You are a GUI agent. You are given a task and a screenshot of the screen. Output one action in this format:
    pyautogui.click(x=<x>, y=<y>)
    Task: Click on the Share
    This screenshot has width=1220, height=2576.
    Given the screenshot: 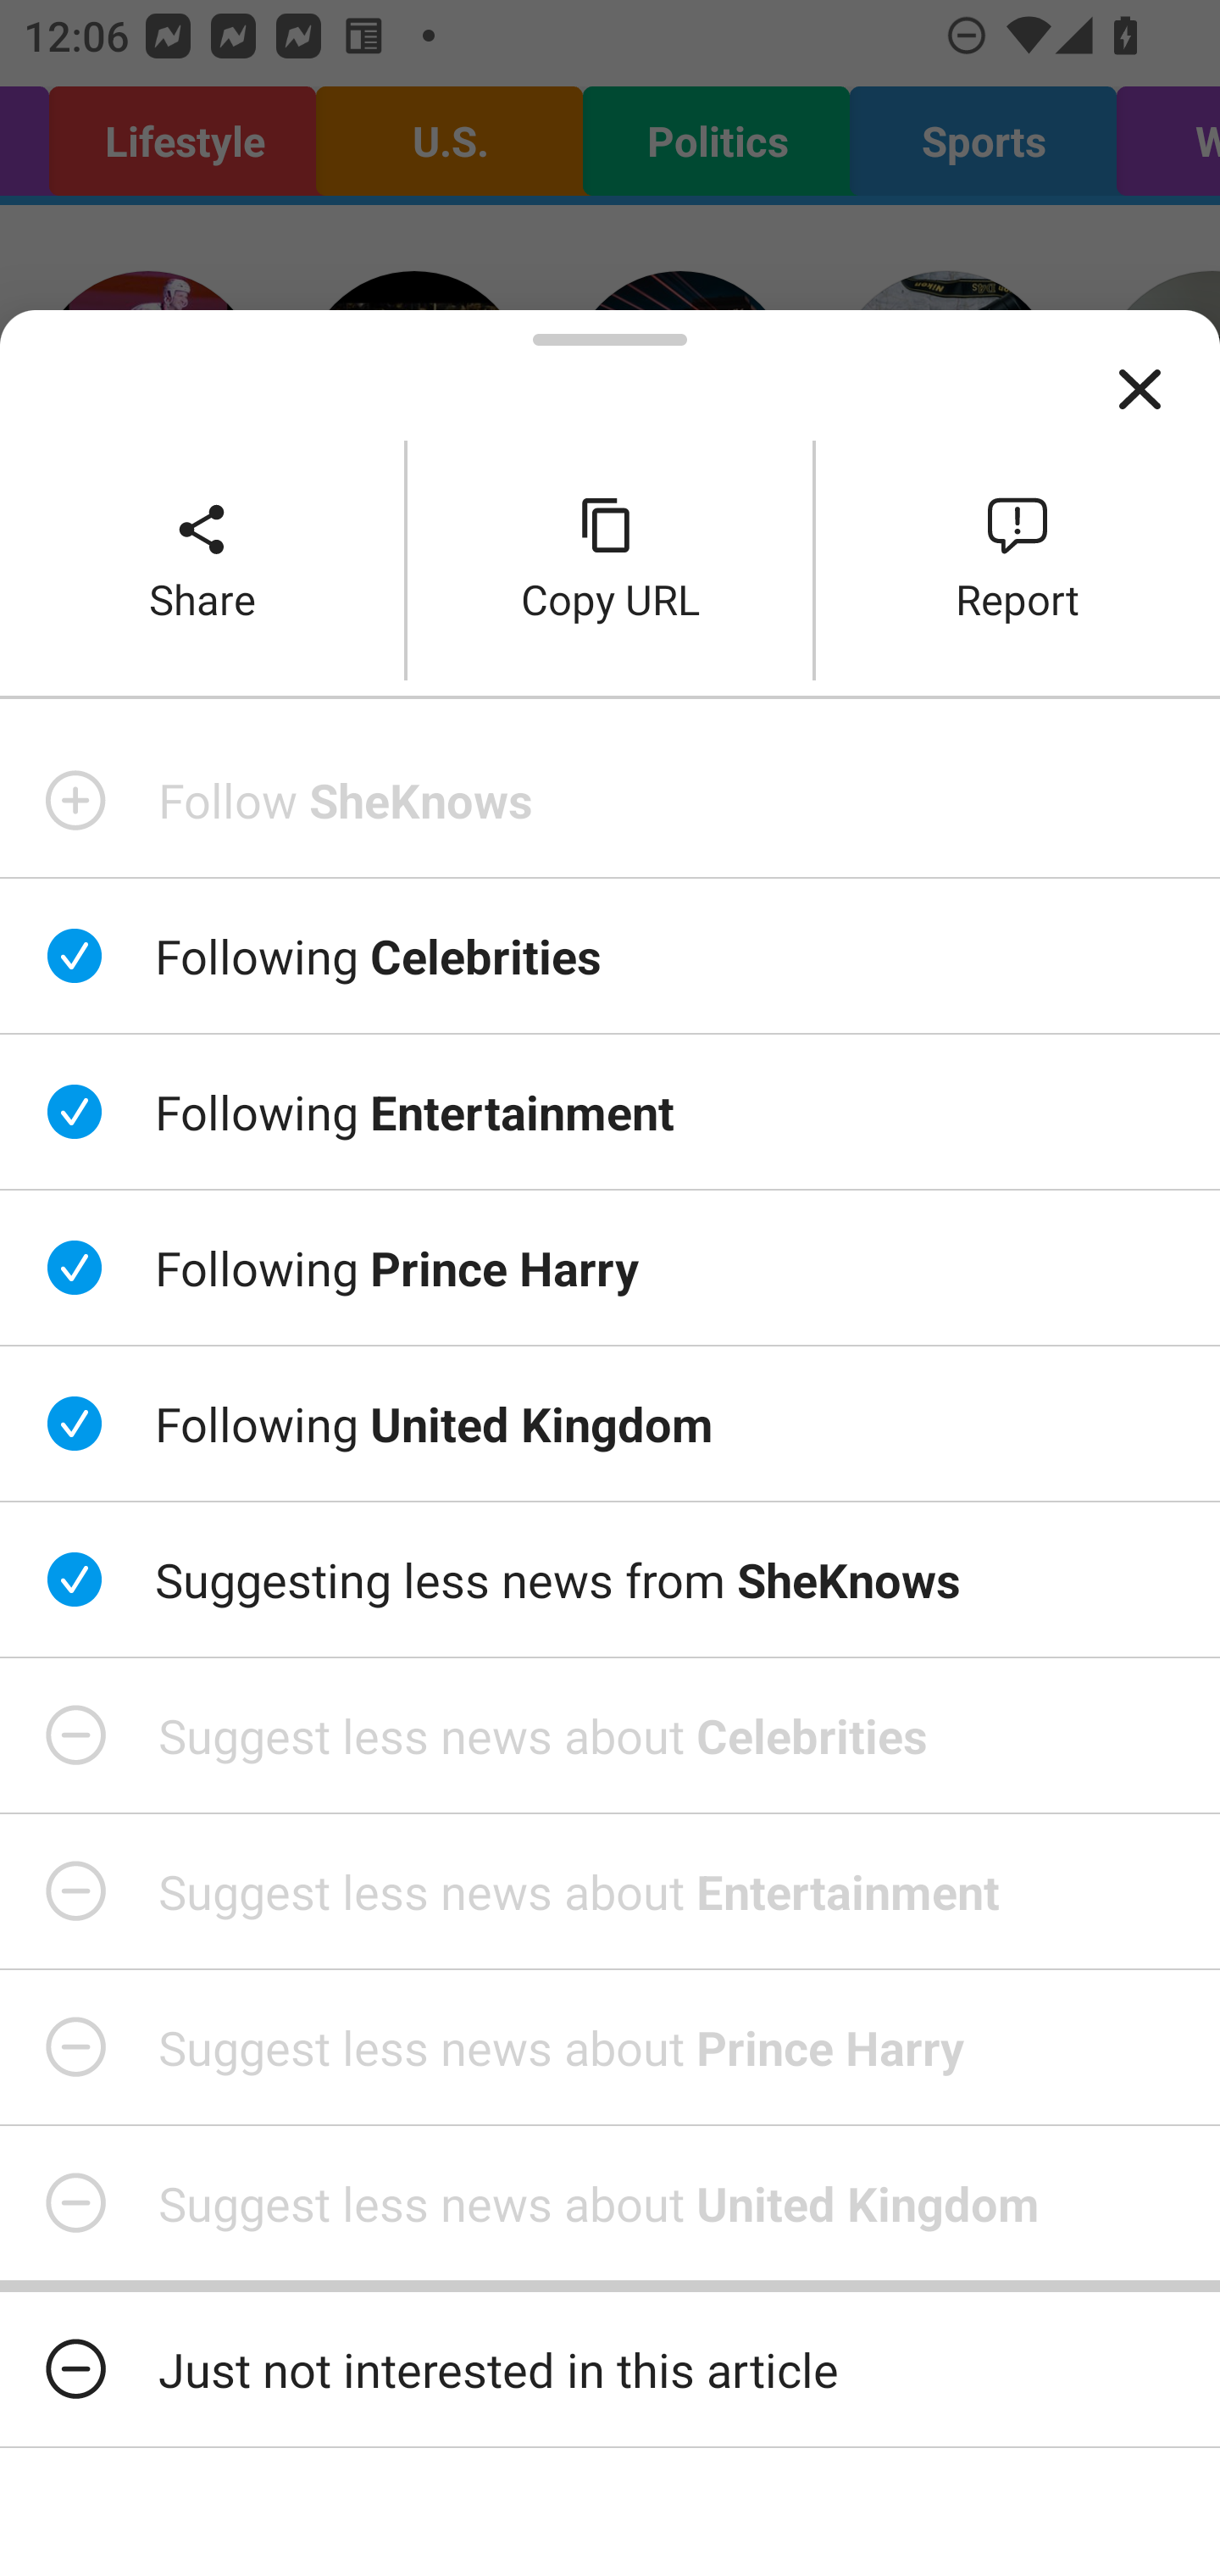 What is the action you would take?
    pyautogui.click(x=202, y=559)
    